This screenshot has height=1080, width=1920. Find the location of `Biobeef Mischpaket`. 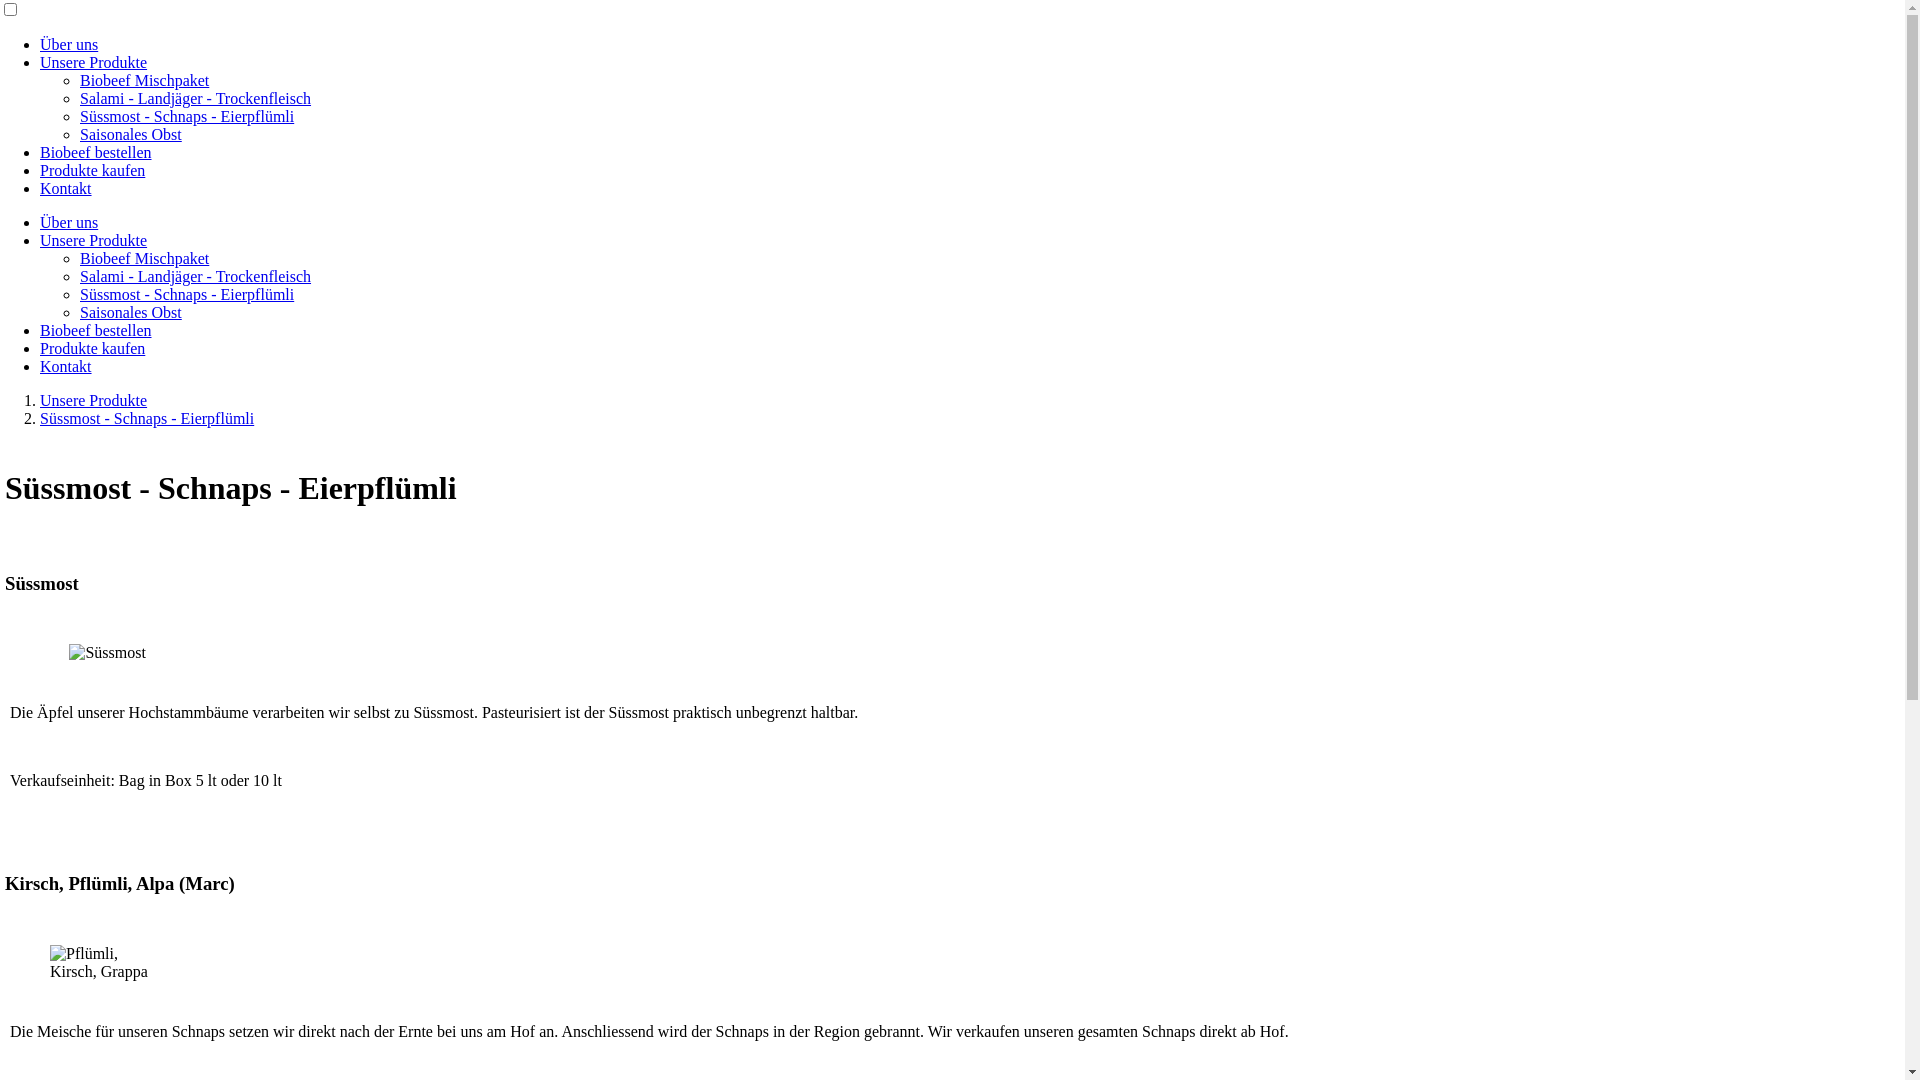

Biobeef Mischpaket is located at coordinates (144, 80).